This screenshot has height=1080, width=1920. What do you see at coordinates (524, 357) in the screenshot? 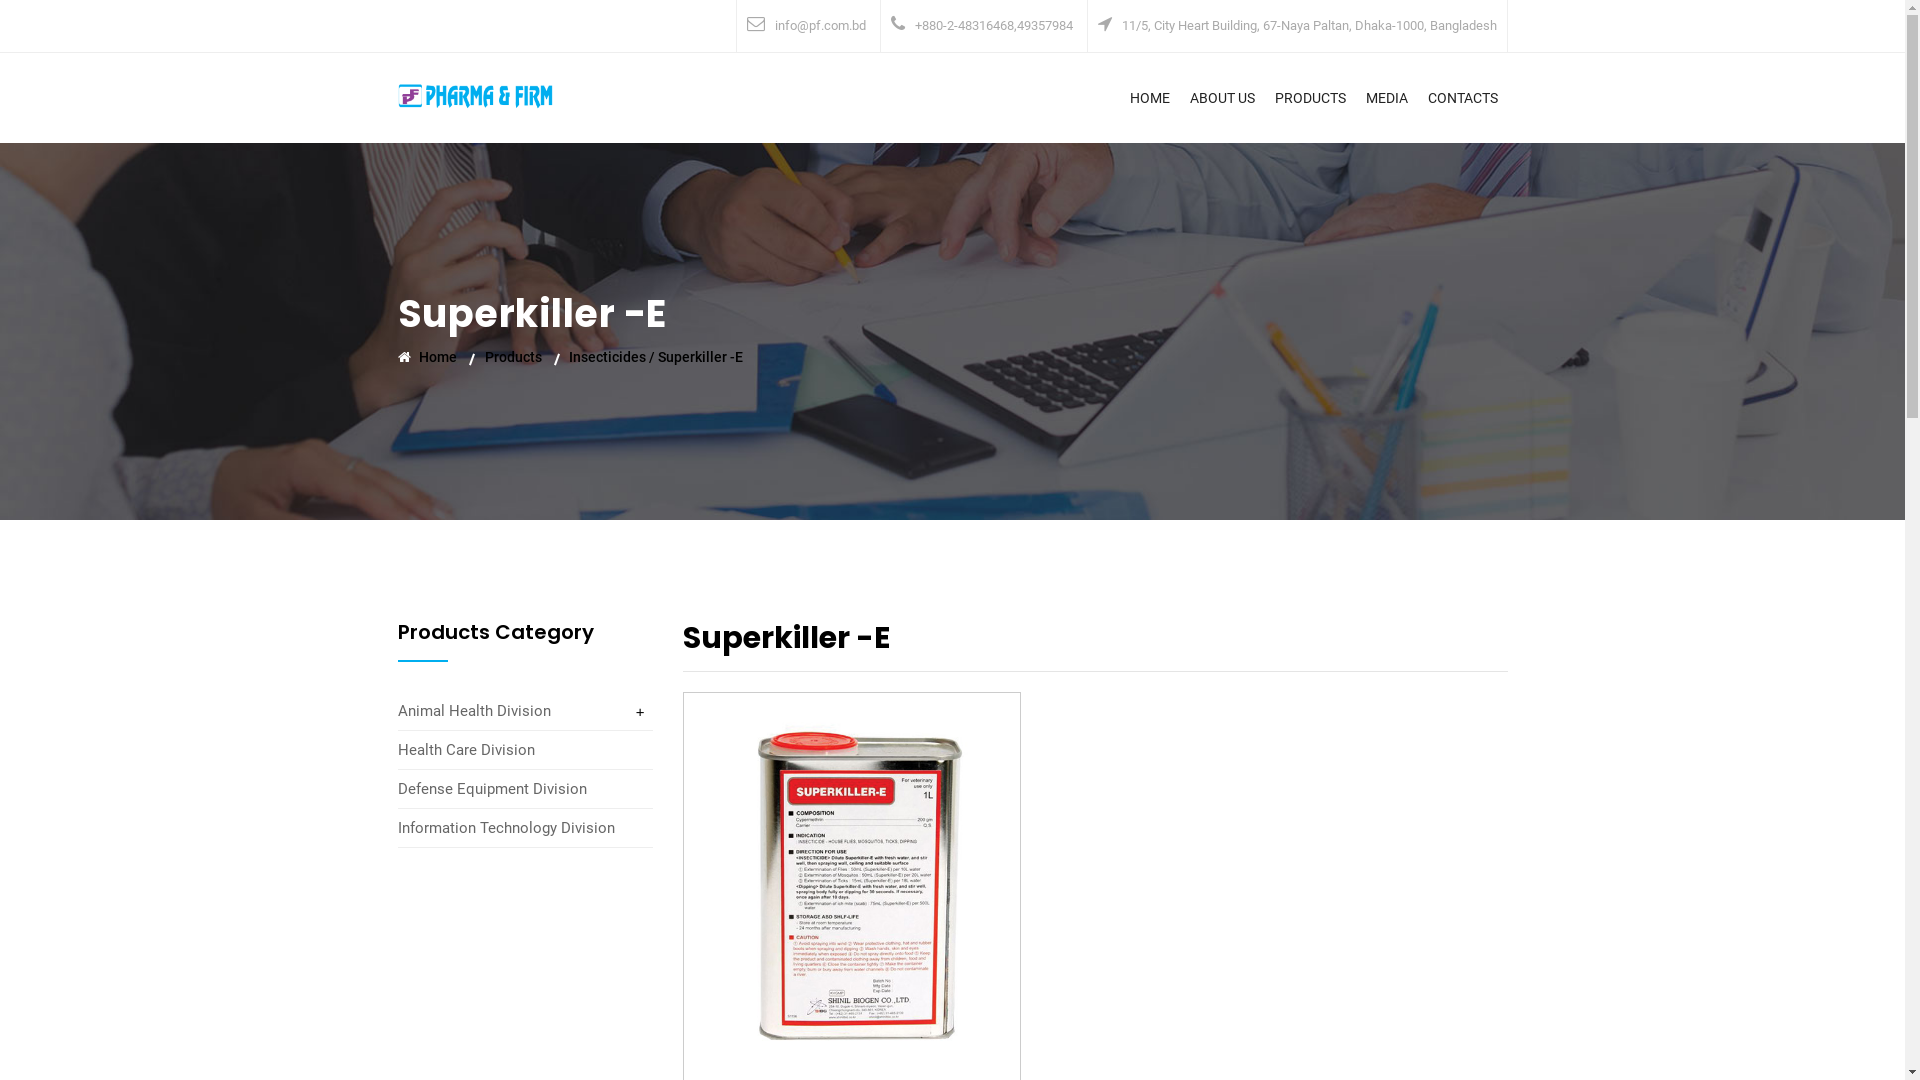
I see `Products` at bounding box center [524, 357].